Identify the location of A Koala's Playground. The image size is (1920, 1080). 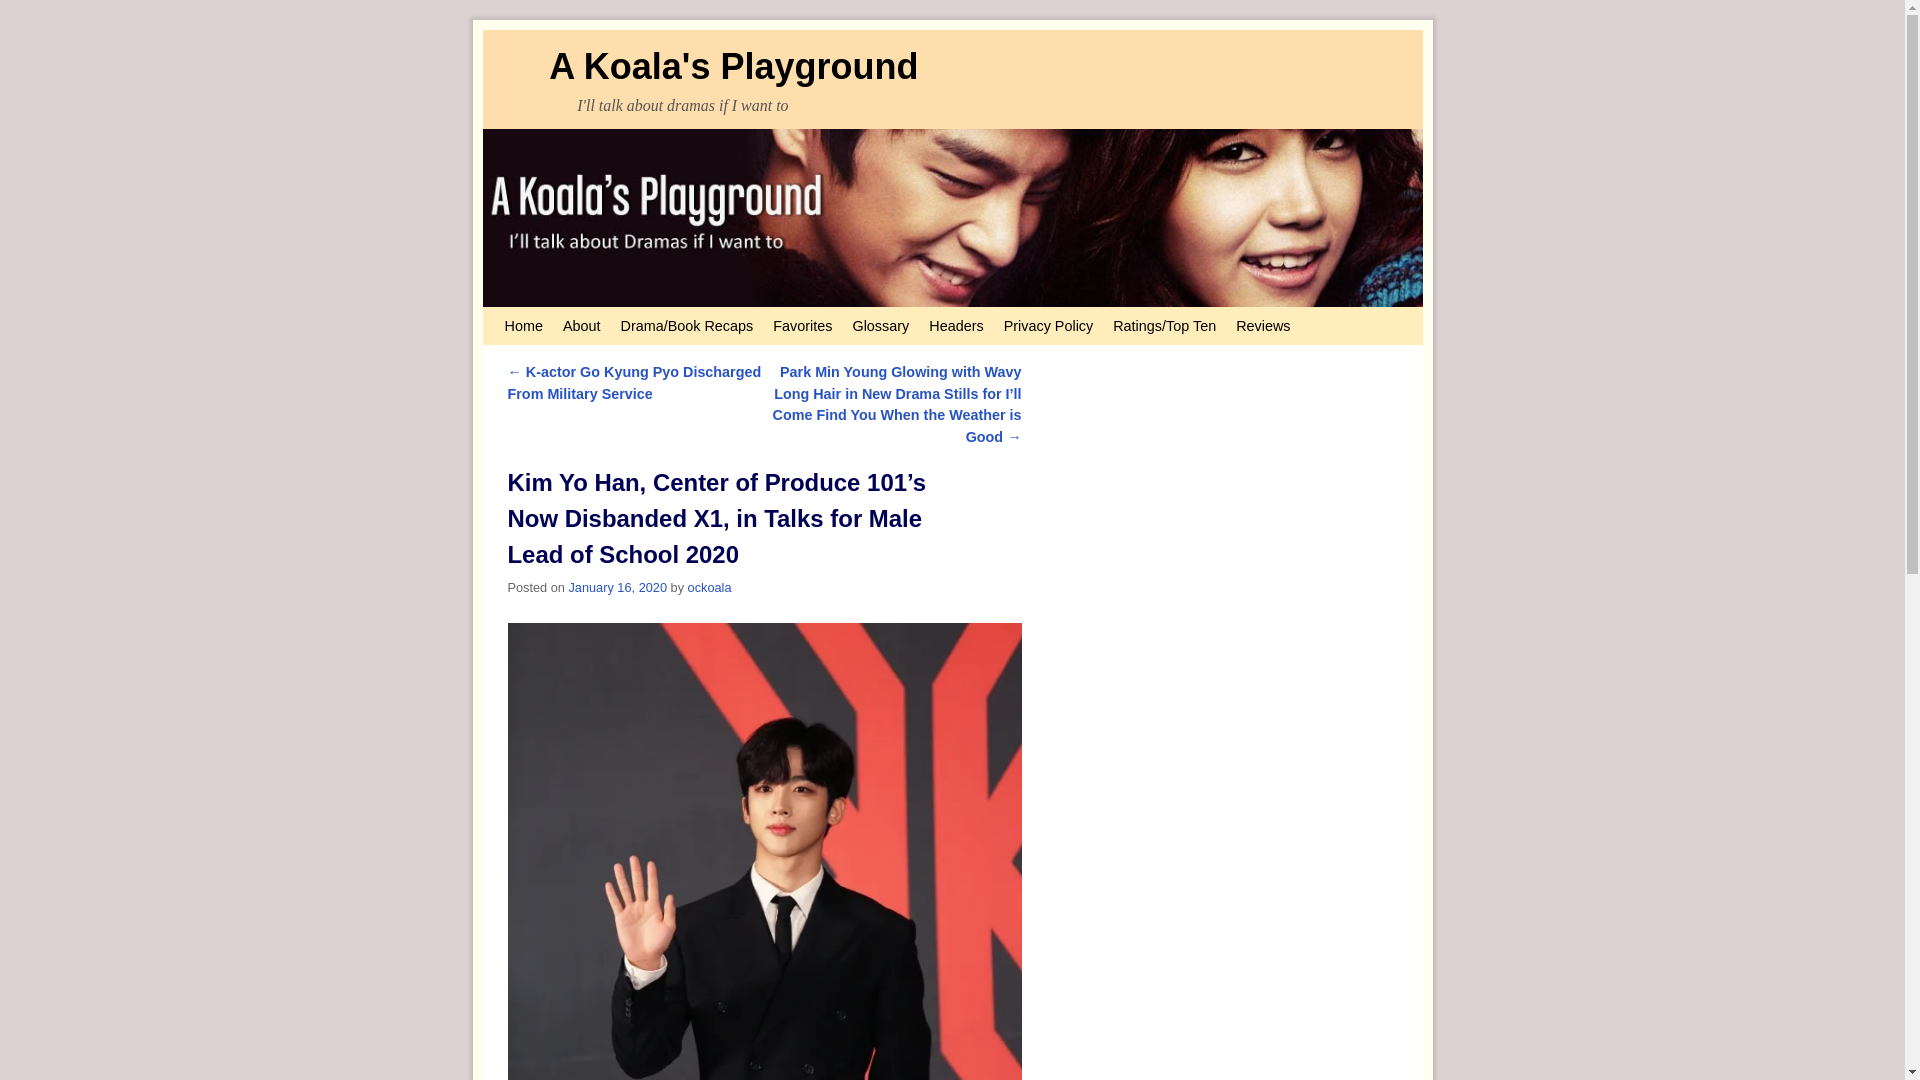
(952, 217).